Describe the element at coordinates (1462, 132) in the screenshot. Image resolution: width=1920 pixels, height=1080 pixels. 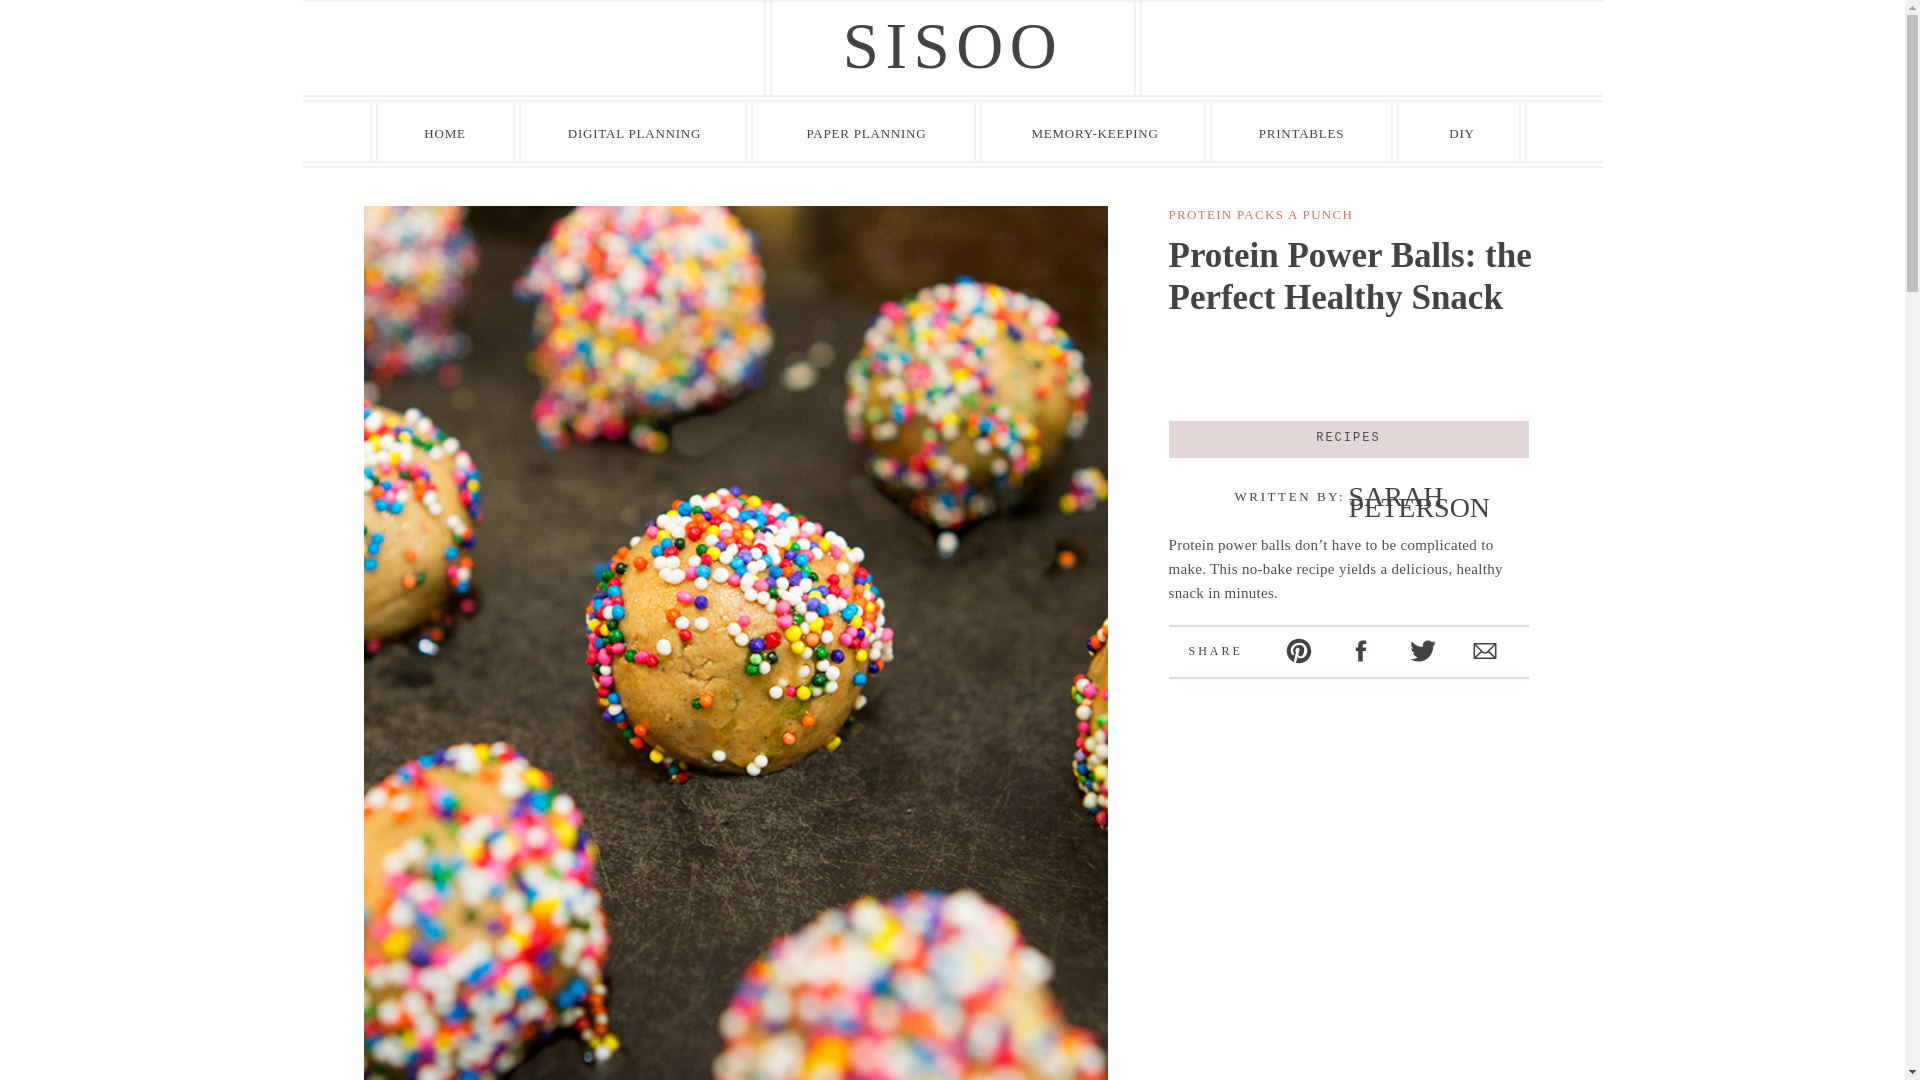
I see `DIY` at that location.